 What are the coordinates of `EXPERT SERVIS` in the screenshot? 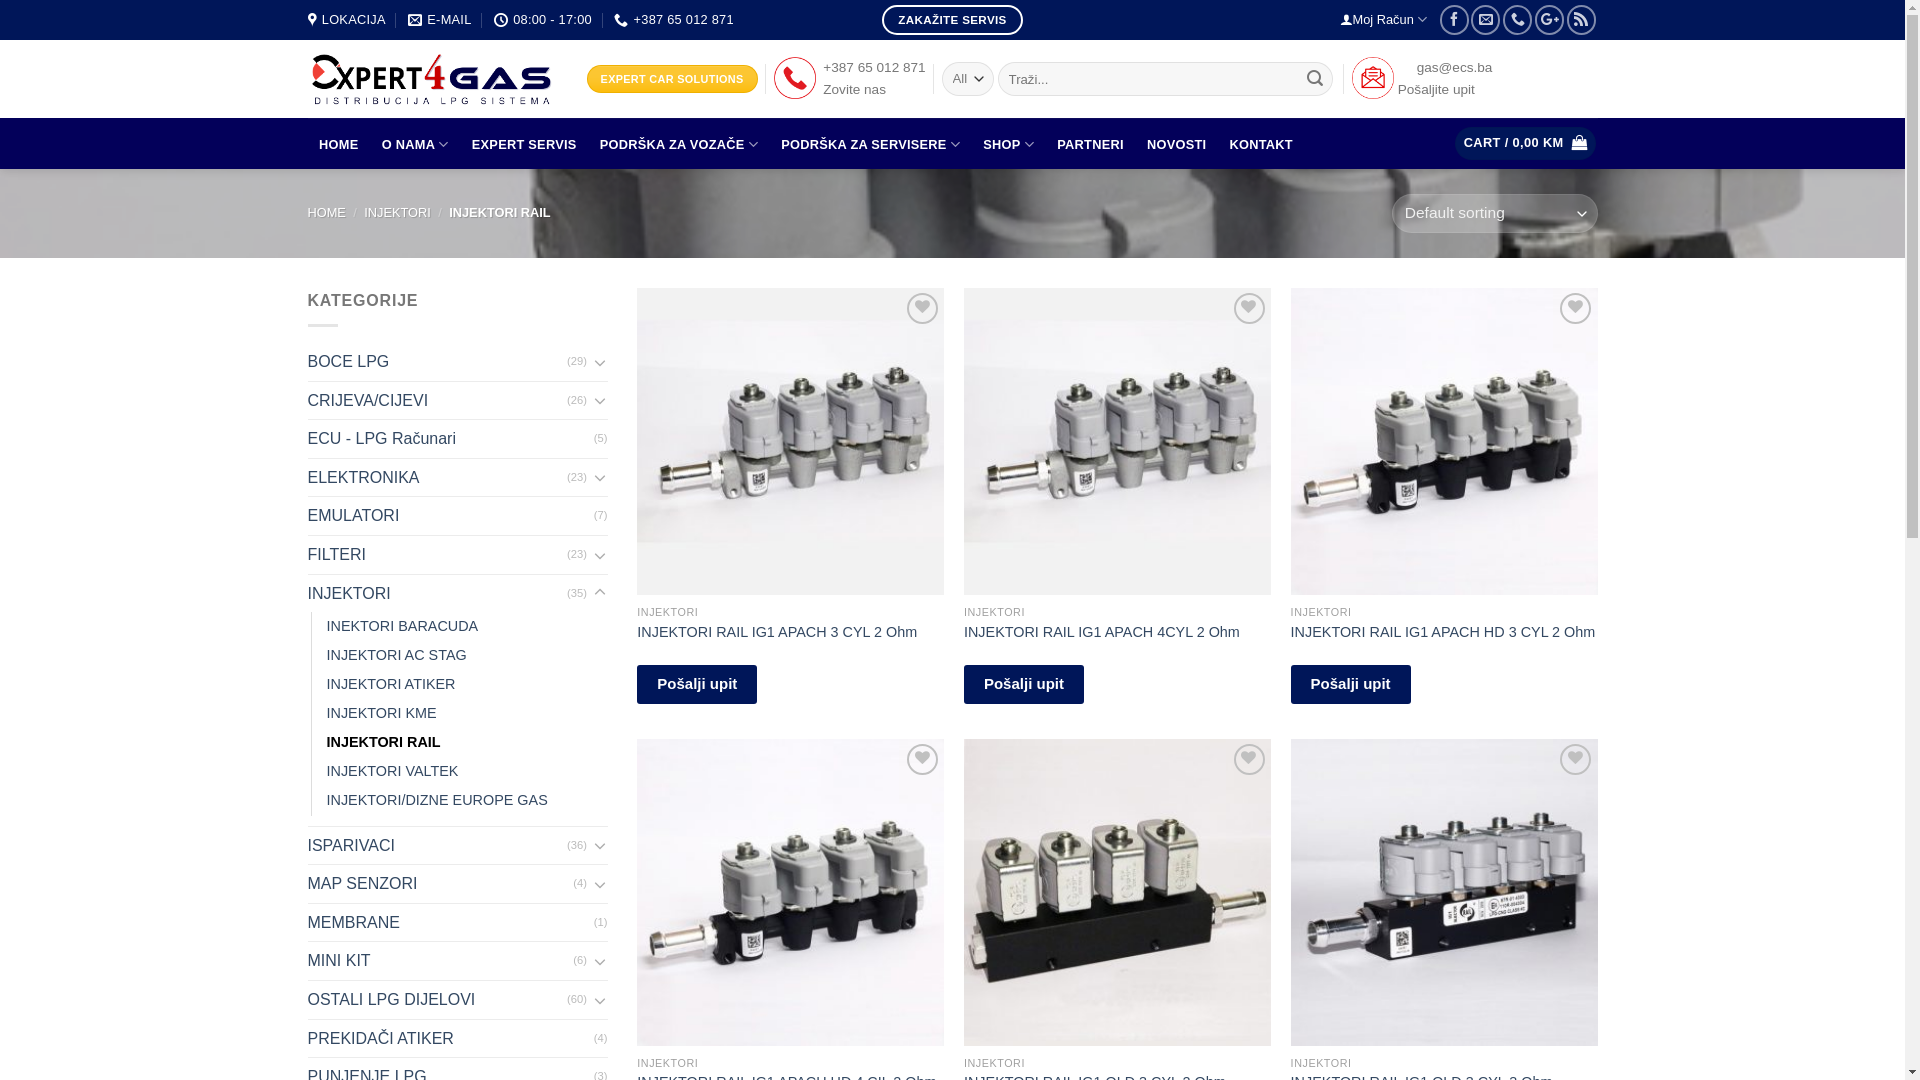 It's located at (524, 145).